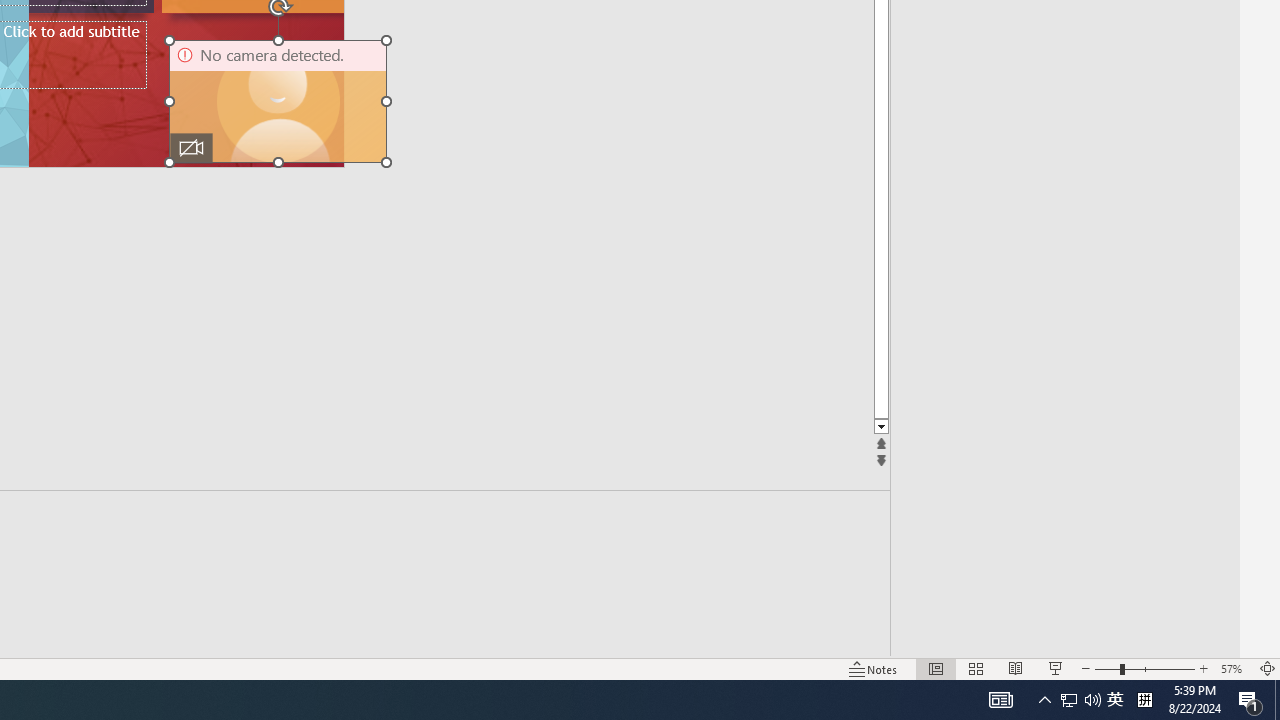 Image resolution: width=1280 pixels, height=720 pixels. I want to click on Zoom 57%, so click(1234, 668).